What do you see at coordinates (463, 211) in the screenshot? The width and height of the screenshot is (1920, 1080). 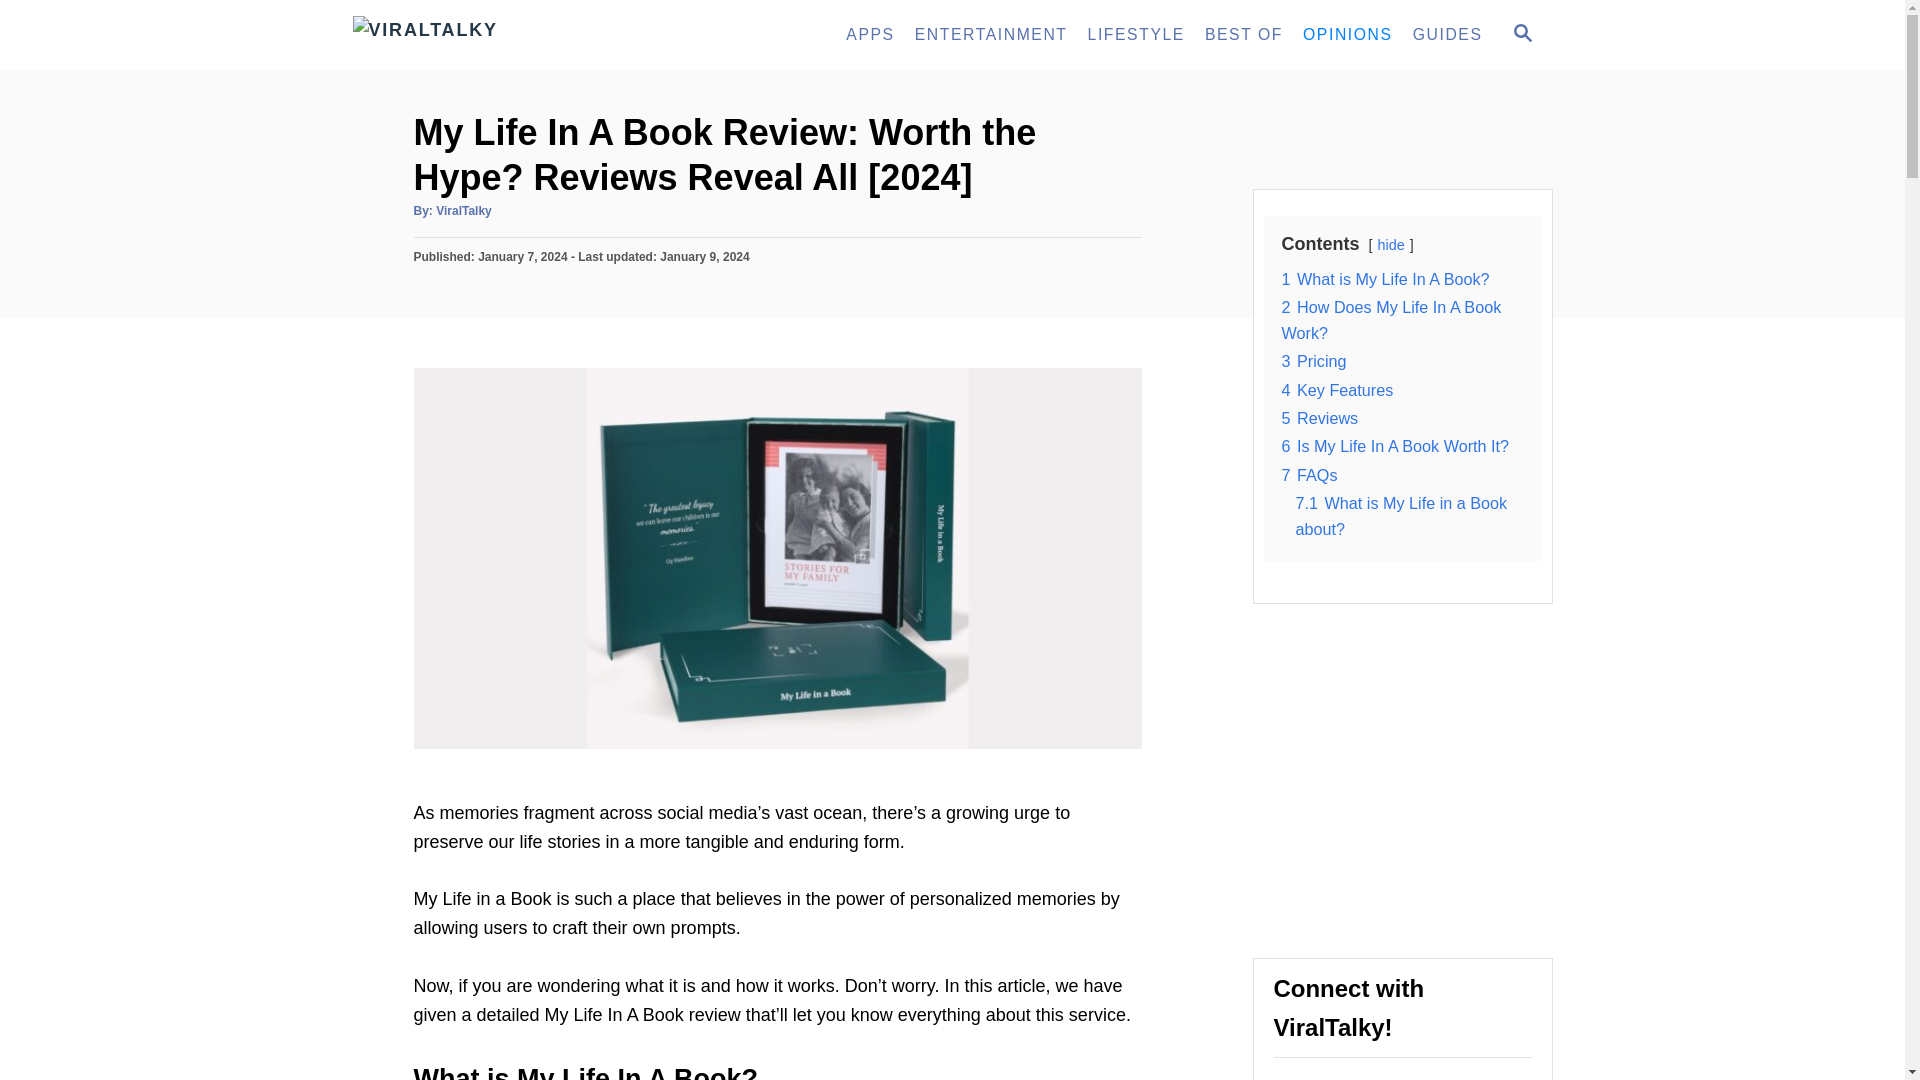 I see `ViralTalky` at bounding box center [463, 211].